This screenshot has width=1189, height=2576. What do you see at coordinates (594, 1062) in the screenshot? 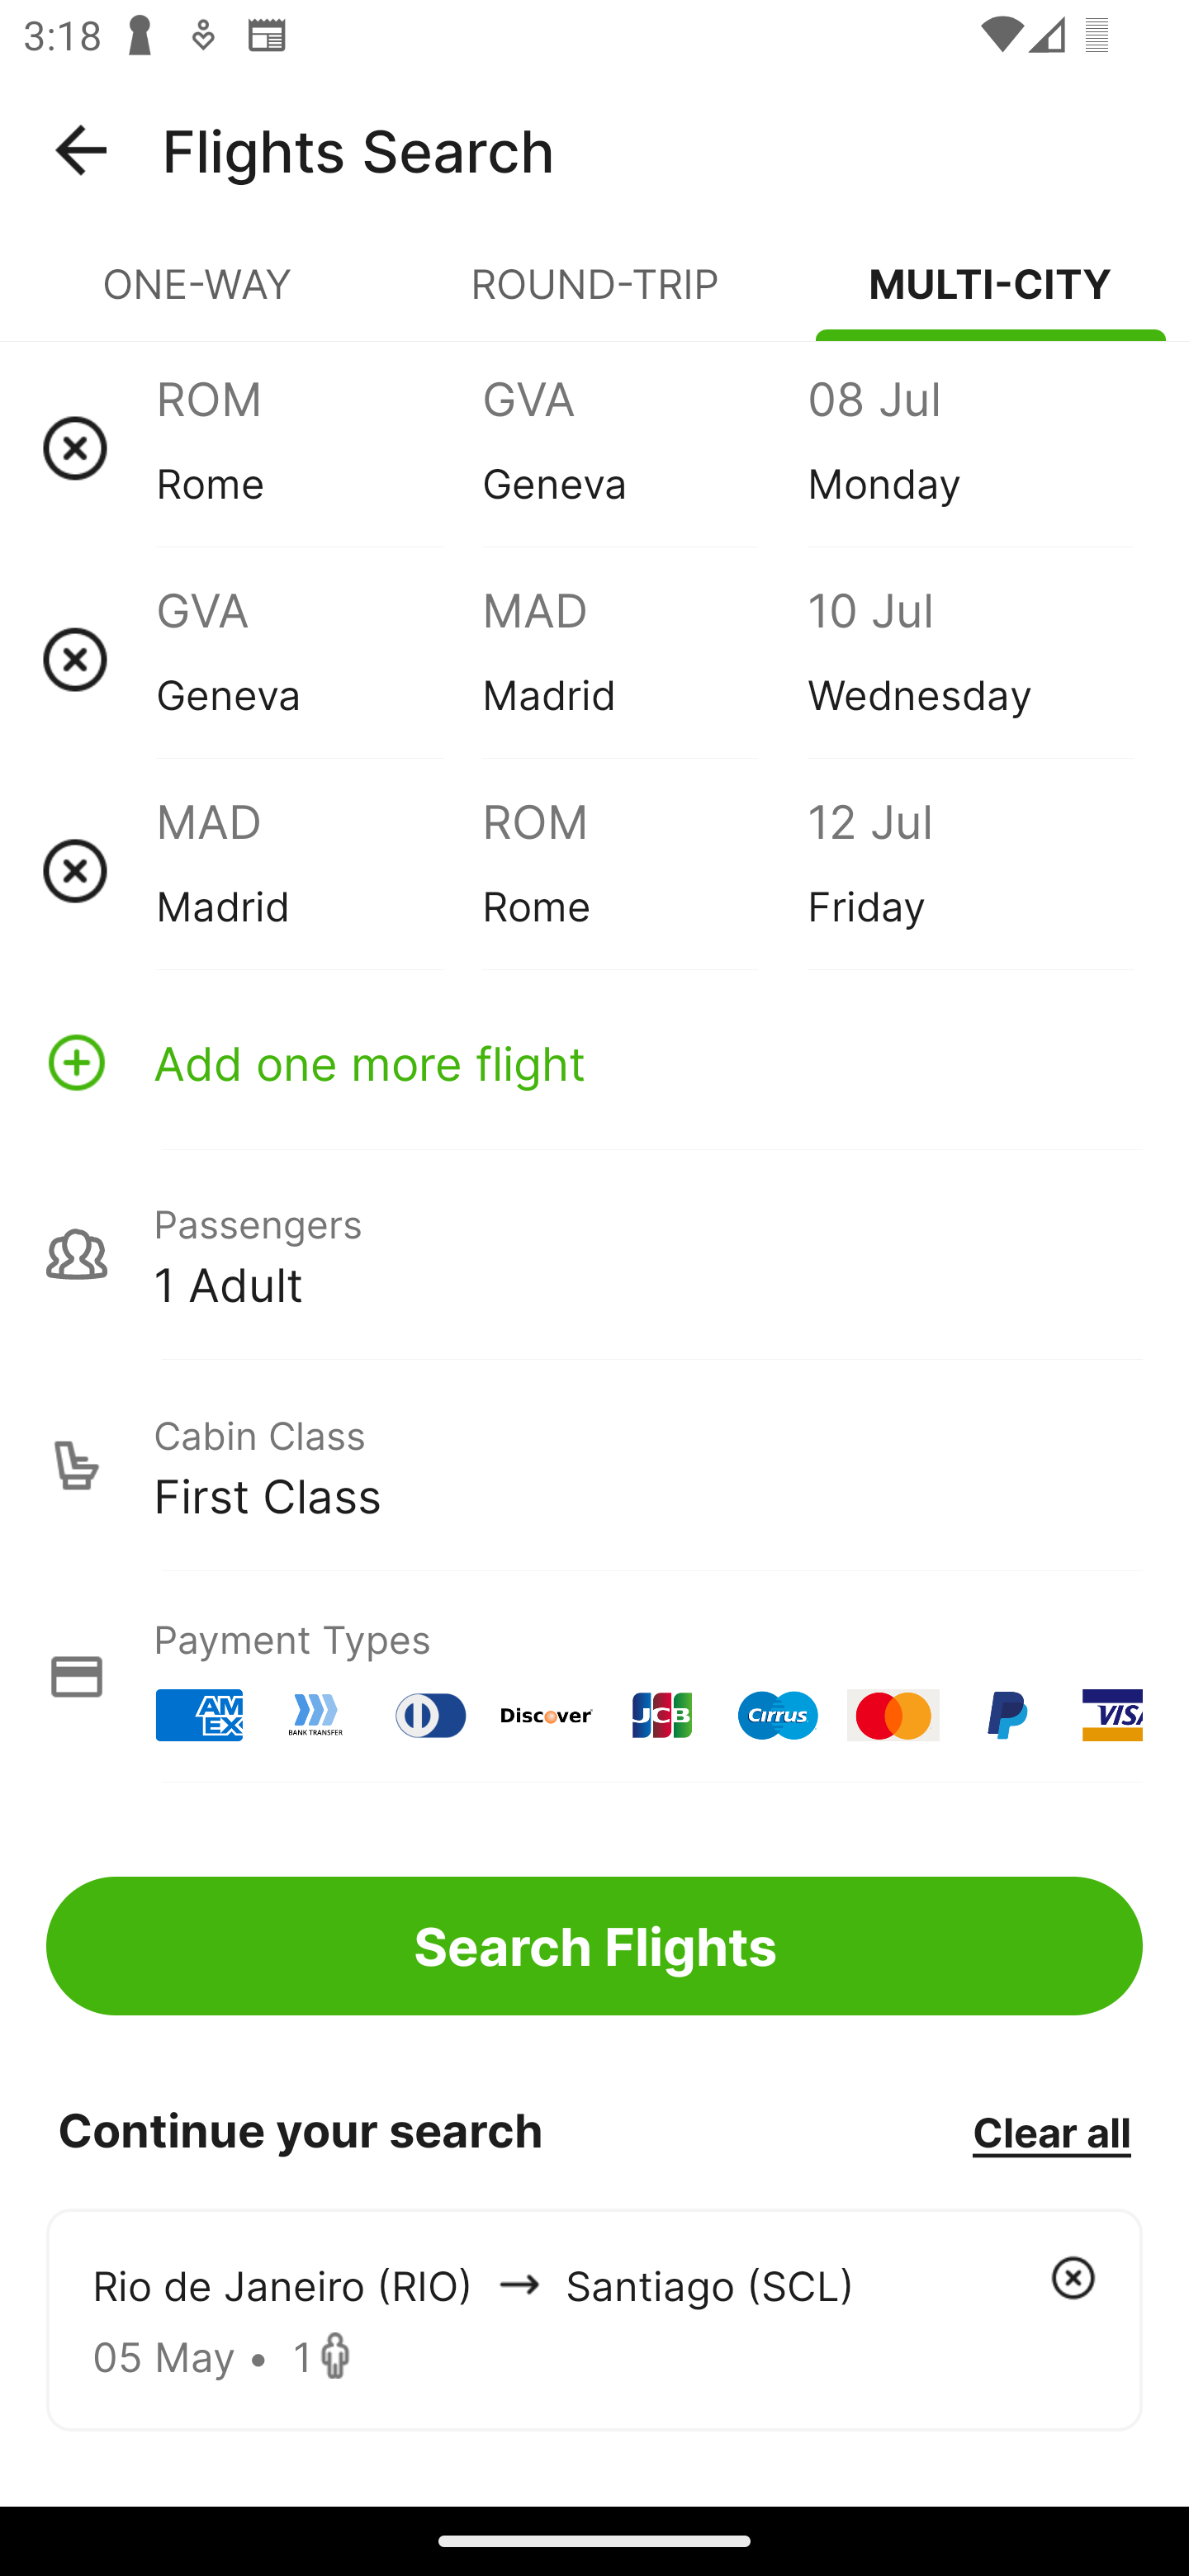
I see `Add one more flight` at bounding box center [594, 1062].